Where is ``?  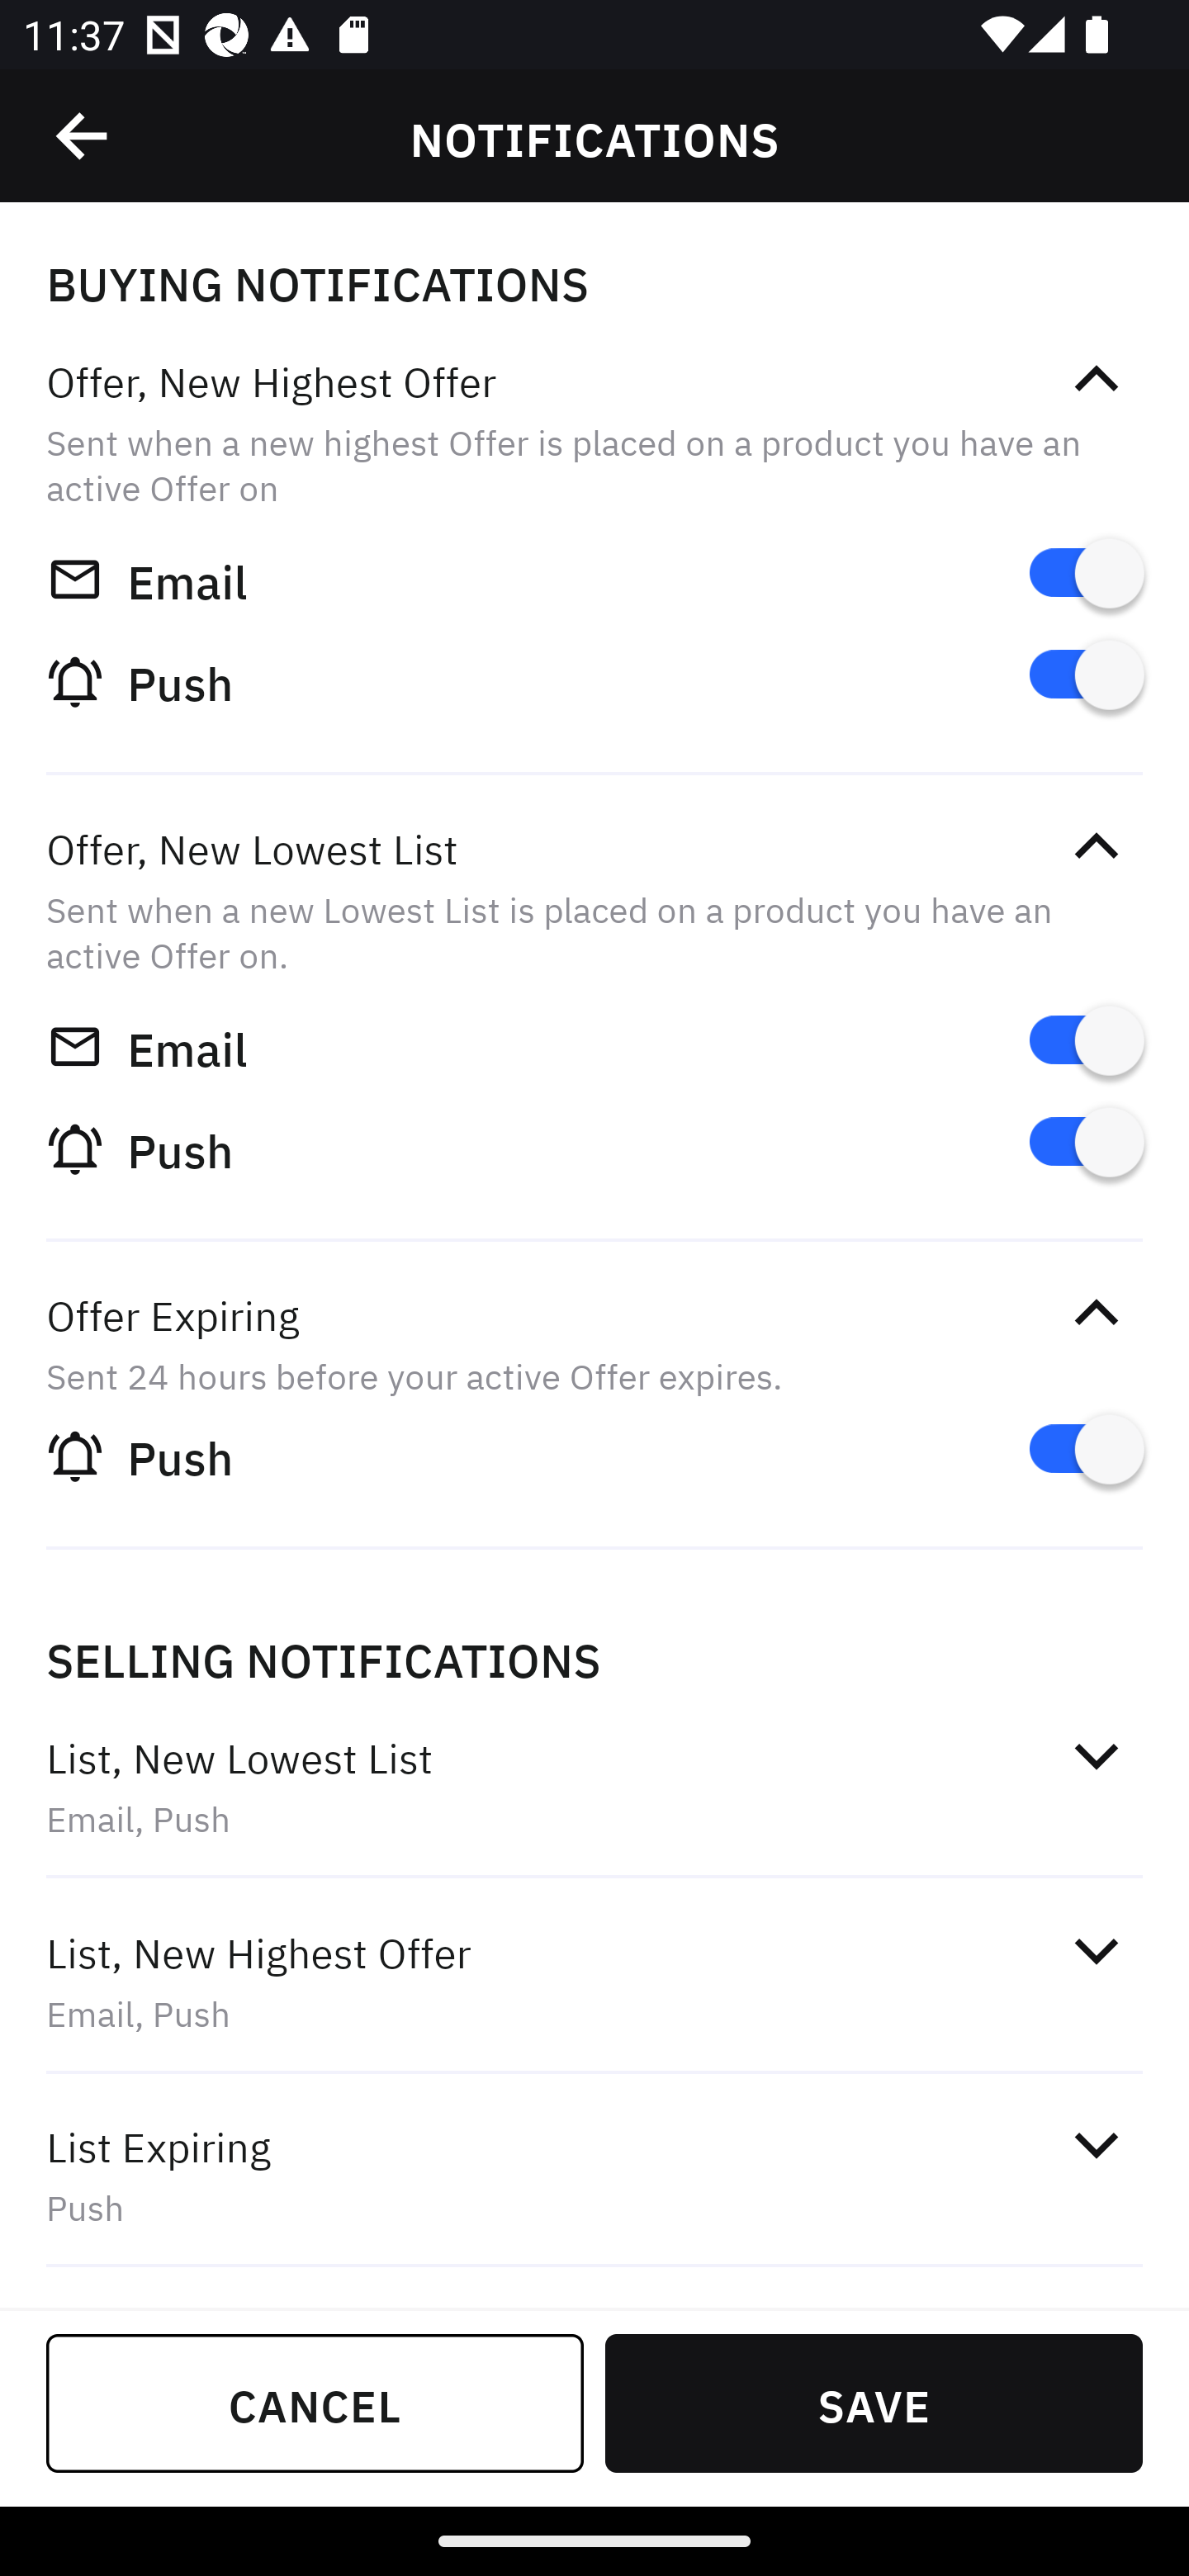
 is located at coordinates (1096, 1951).